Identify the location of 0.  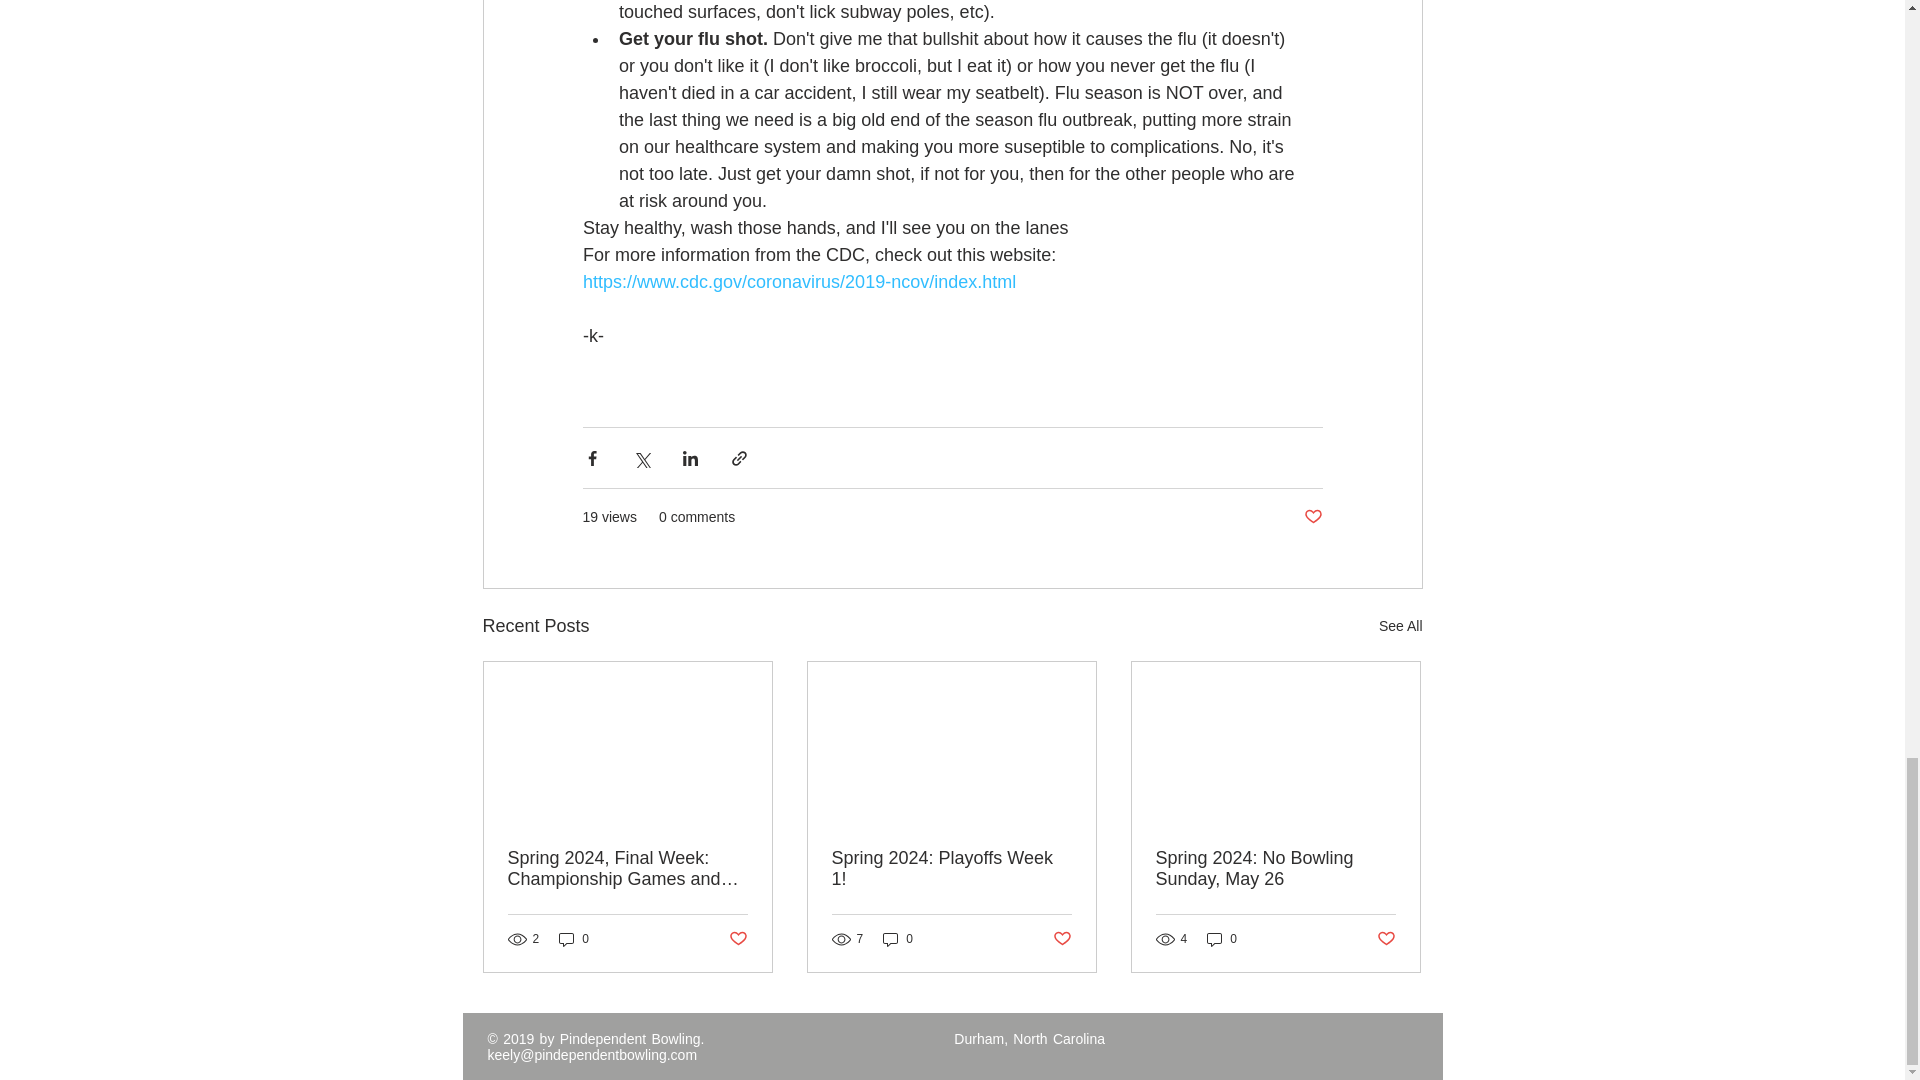
(574, 939).